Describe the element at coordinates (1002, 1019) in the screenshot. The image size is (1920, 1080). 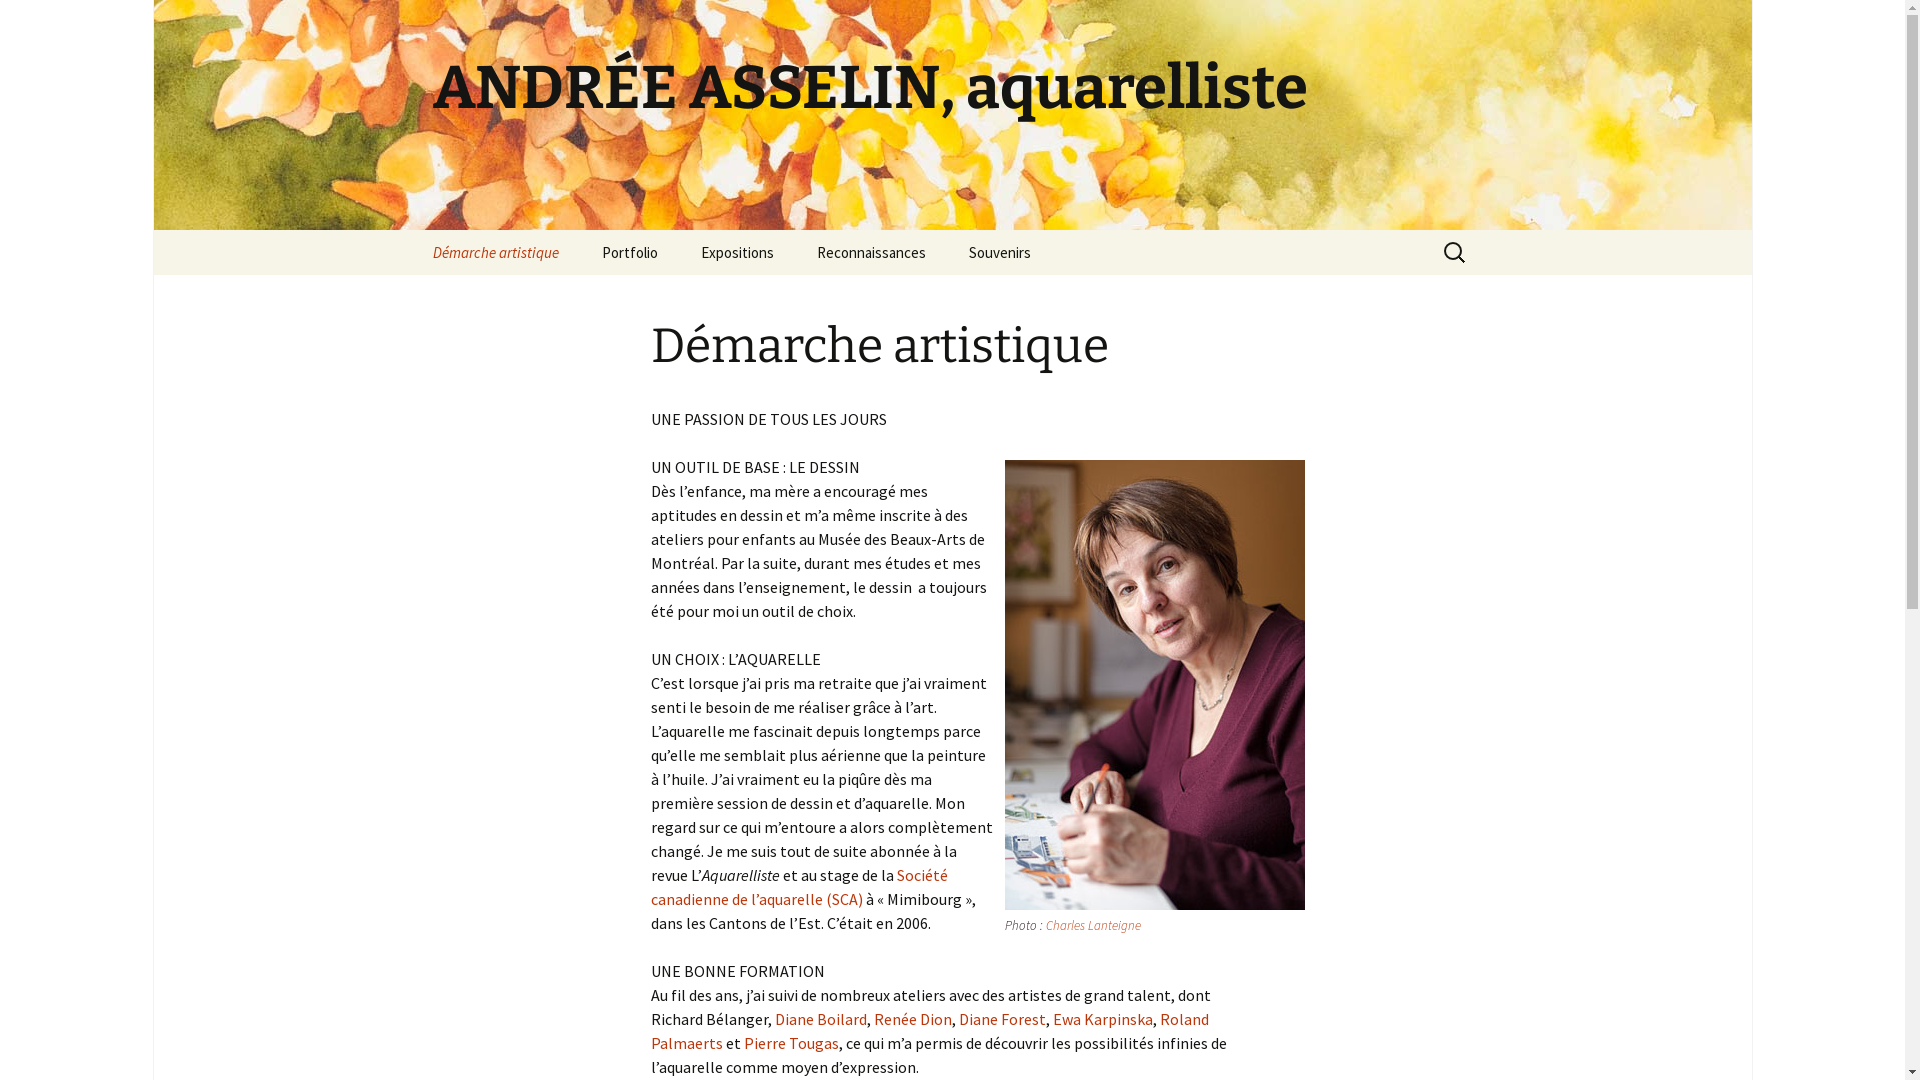
I see `Diane Forest` at that location.